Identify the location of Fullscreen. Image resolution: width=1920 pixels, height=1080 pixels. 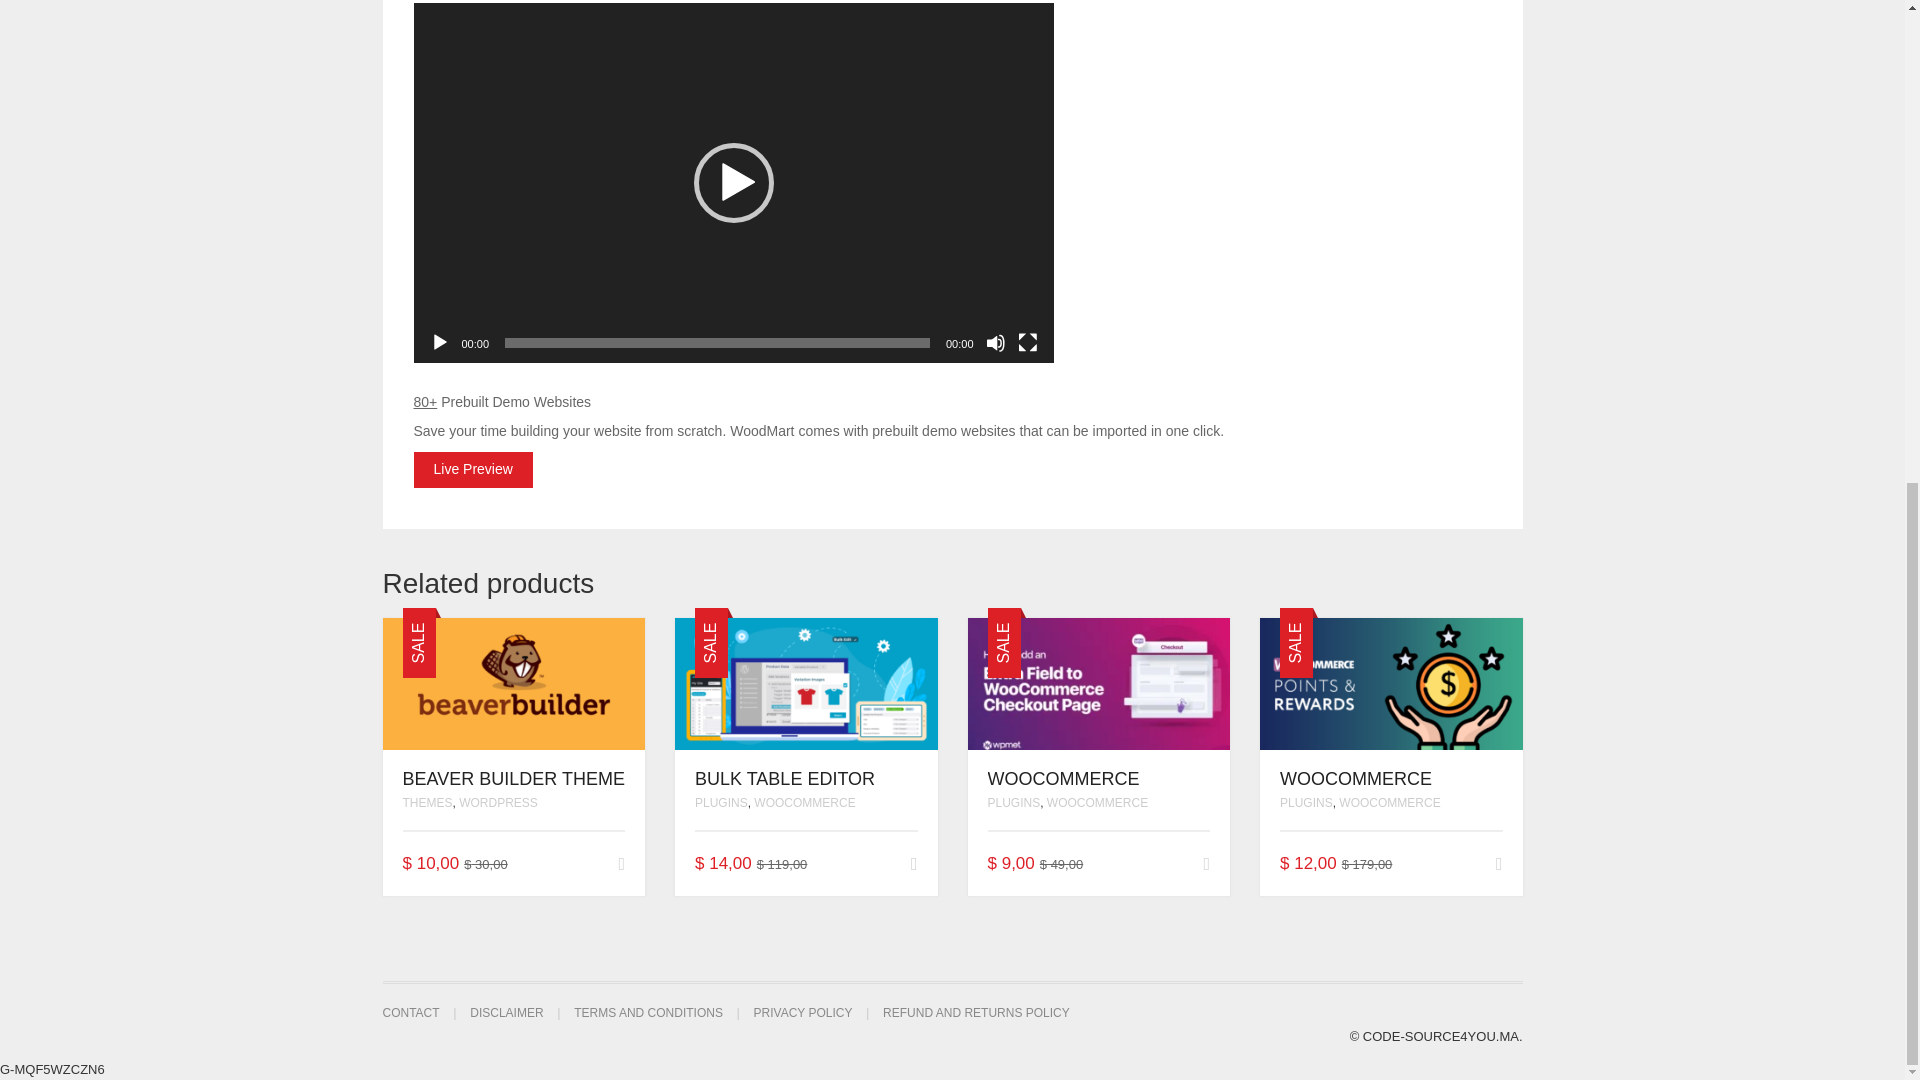
(1028, 342).